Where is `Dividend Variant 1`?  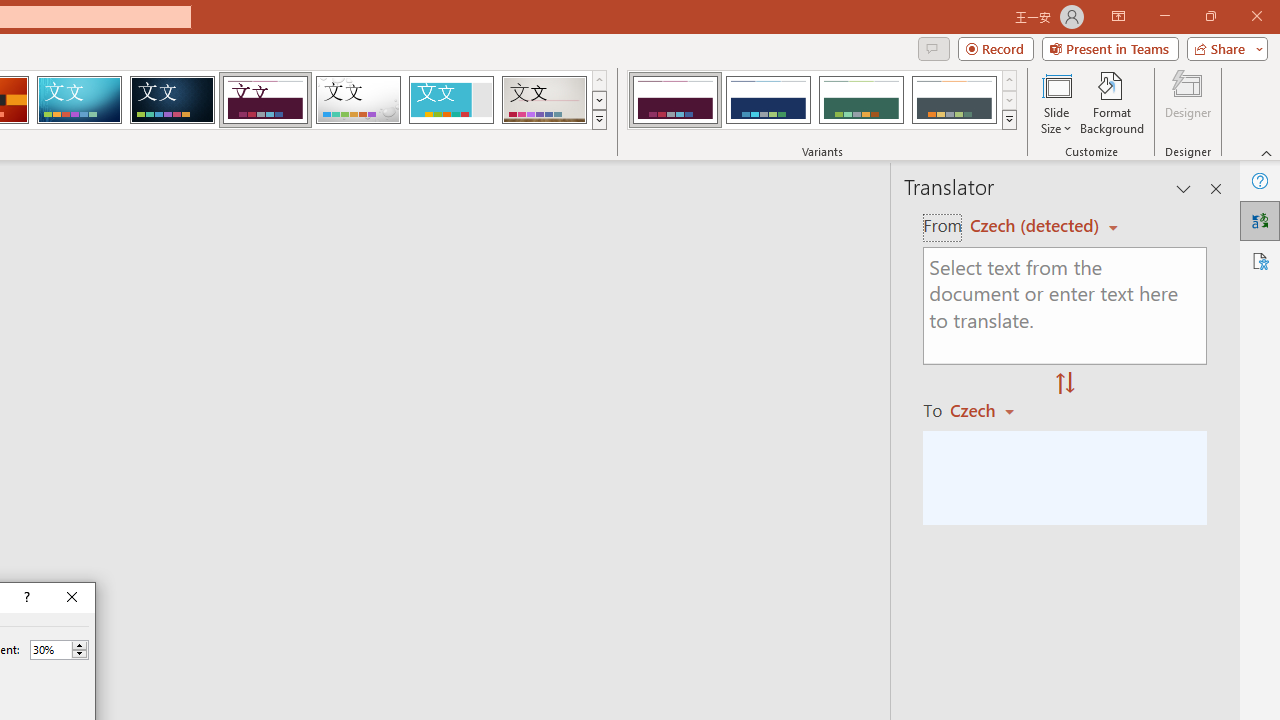
Dividend Variant 1 is located at coordinates (674, 100).